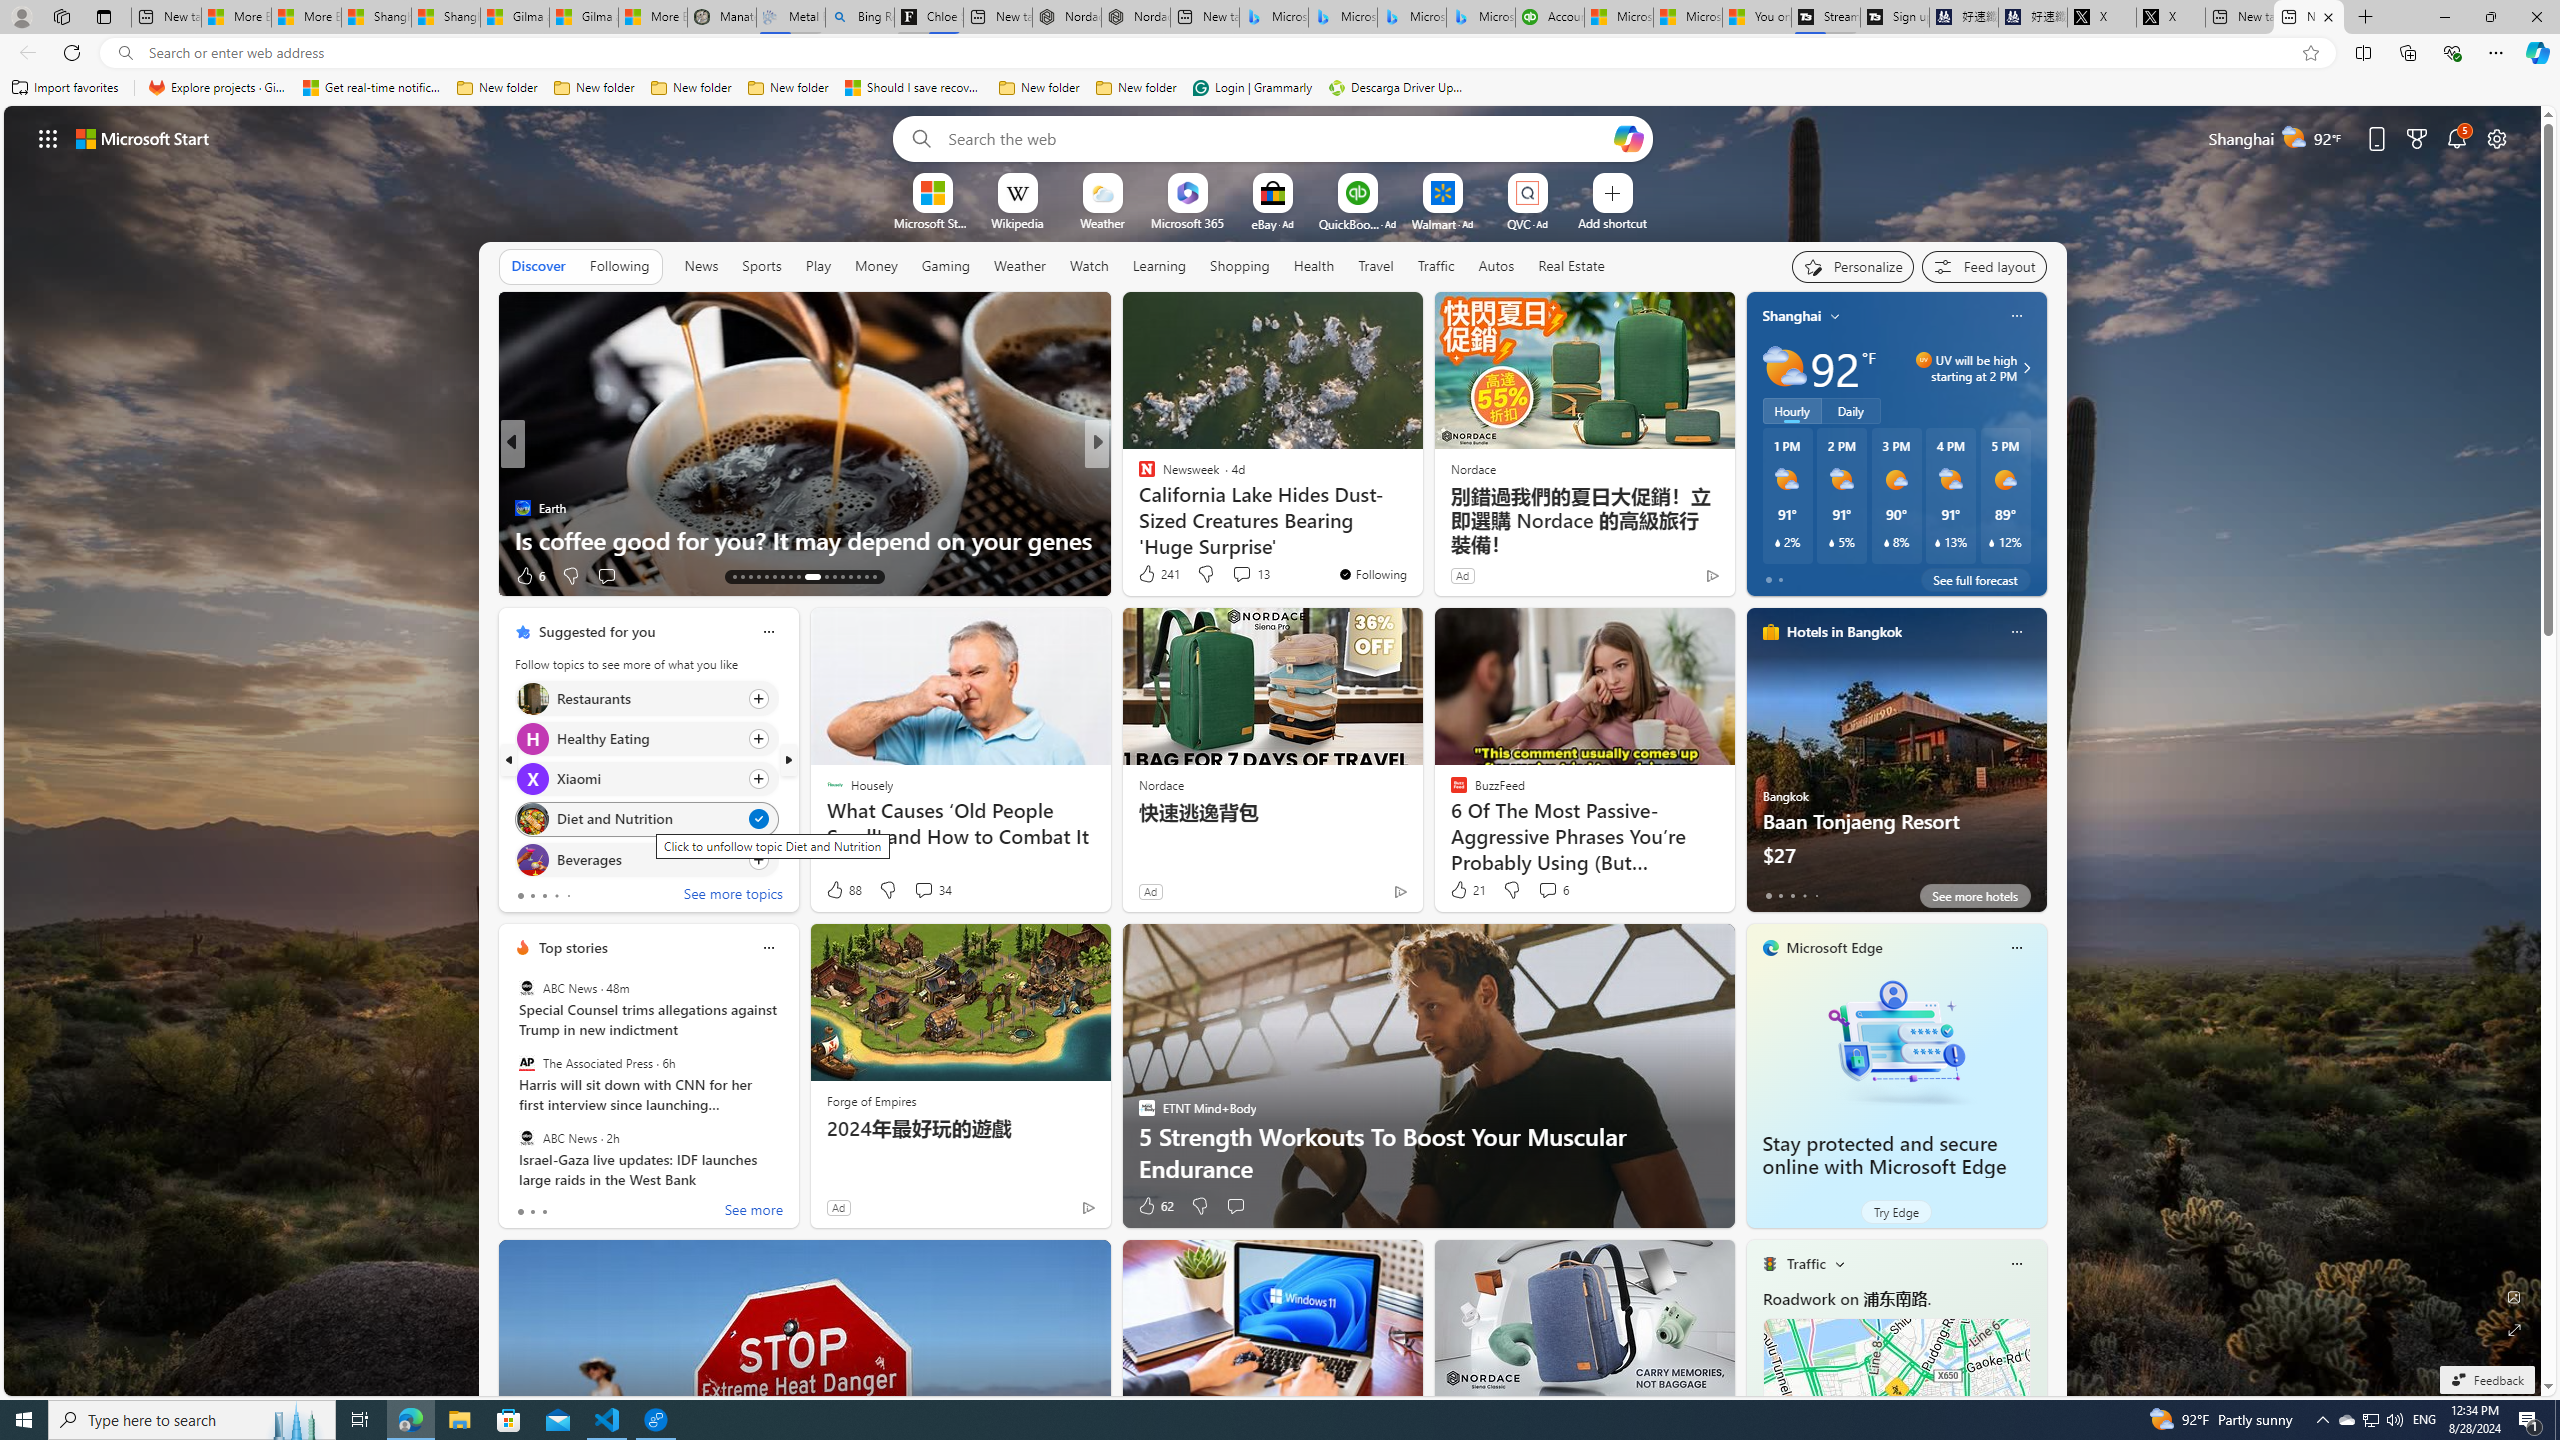  What do you see at coordinates (1376, 266) in the screenshot?
I see `Travel` at bounding box center [1376, 266].